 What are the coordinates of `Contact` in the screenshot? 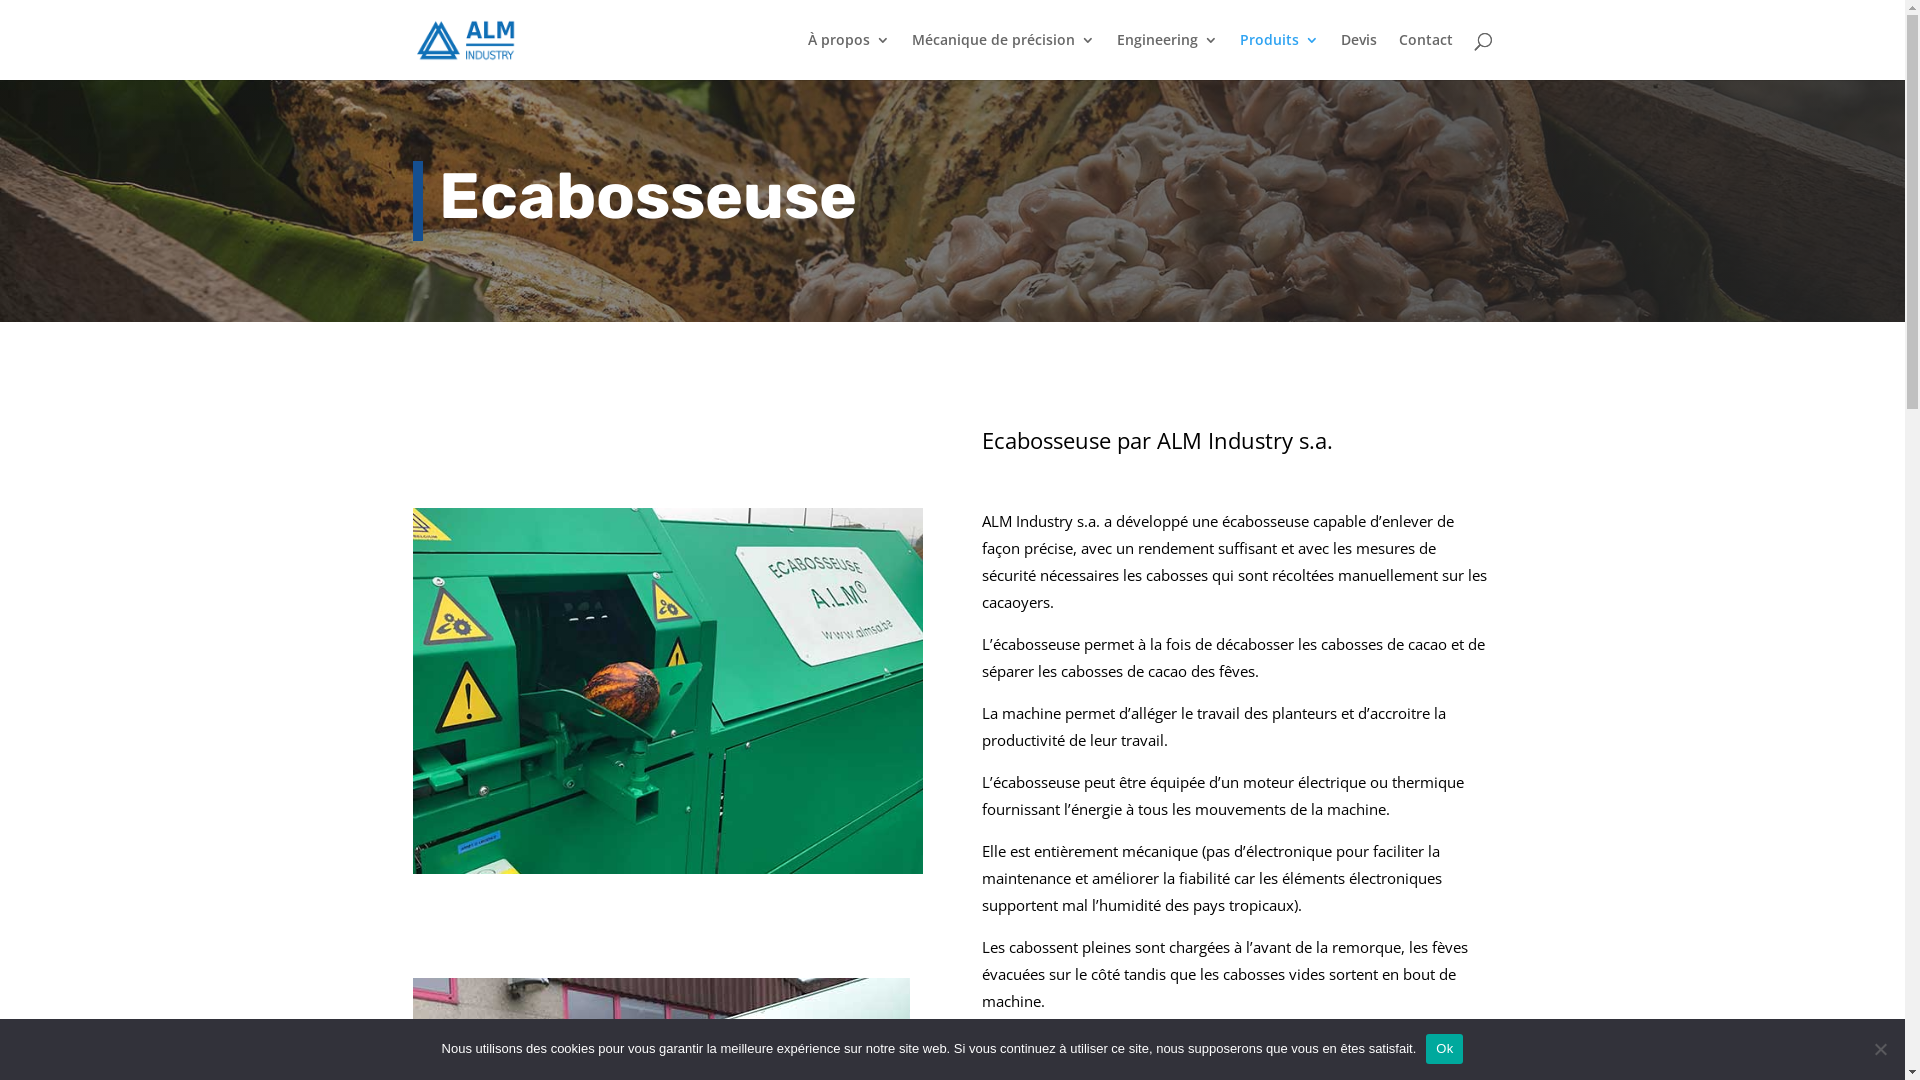 It's located at (1425, 56).